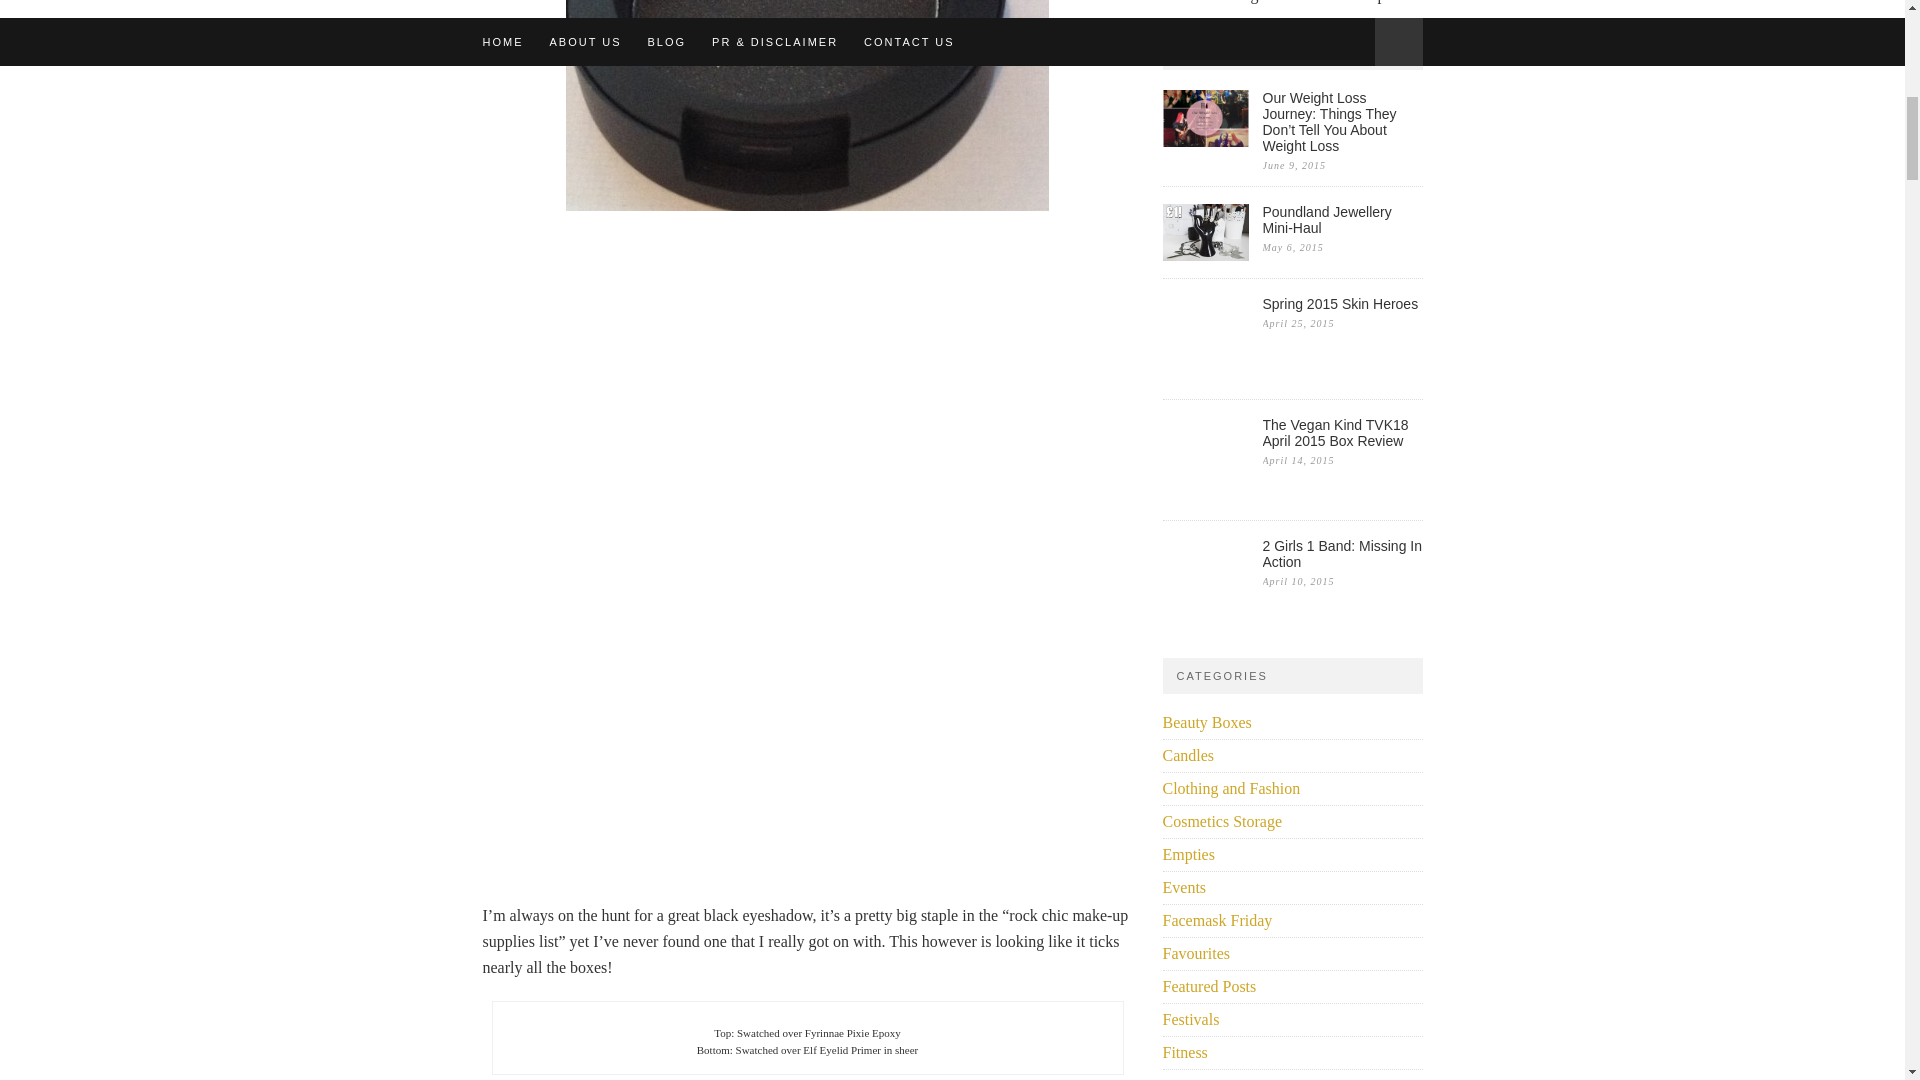  What do you see at coordinates (1204, 255) in the screenshot?
I see `Permanent Link: Poundland Jewellery Mini-Haul` at bounding box center [1204, 255].